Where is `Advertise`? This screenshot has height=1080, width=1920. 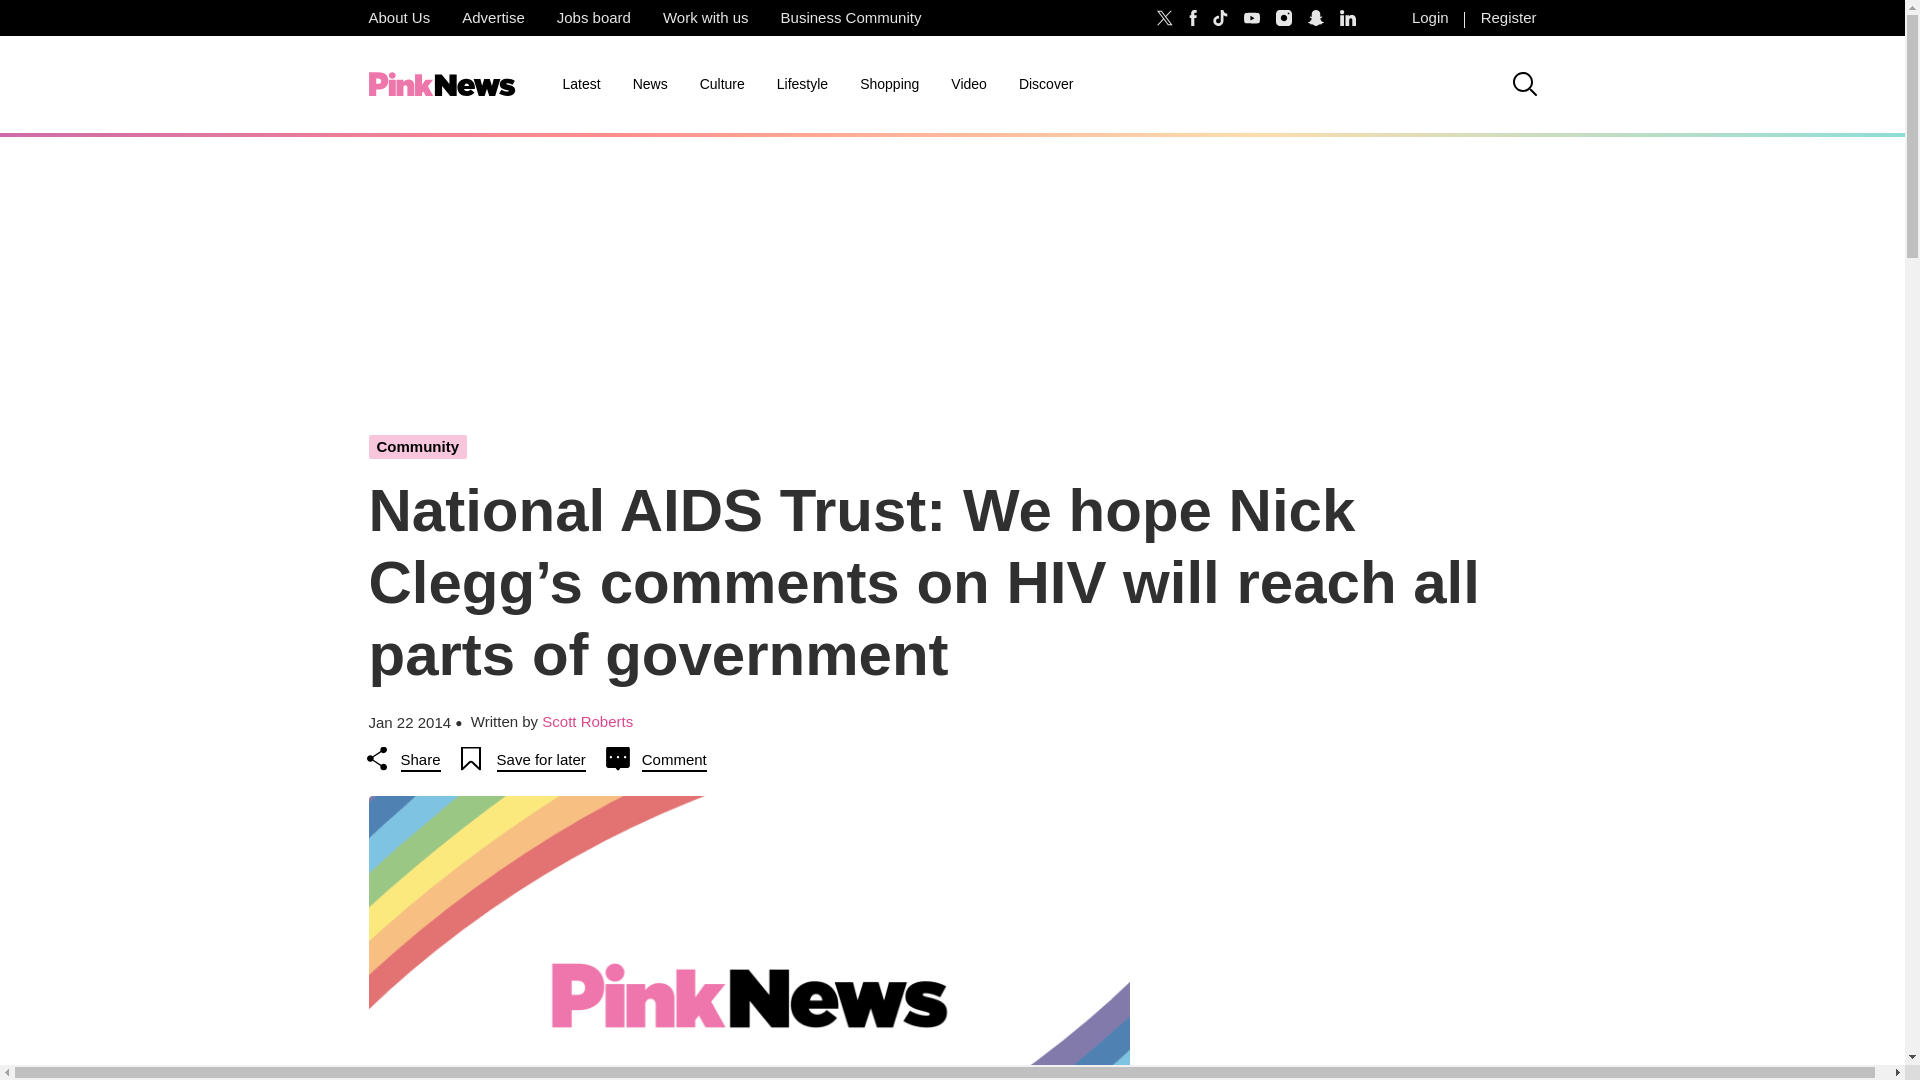 Advertise is located at coordinates (493, 18).